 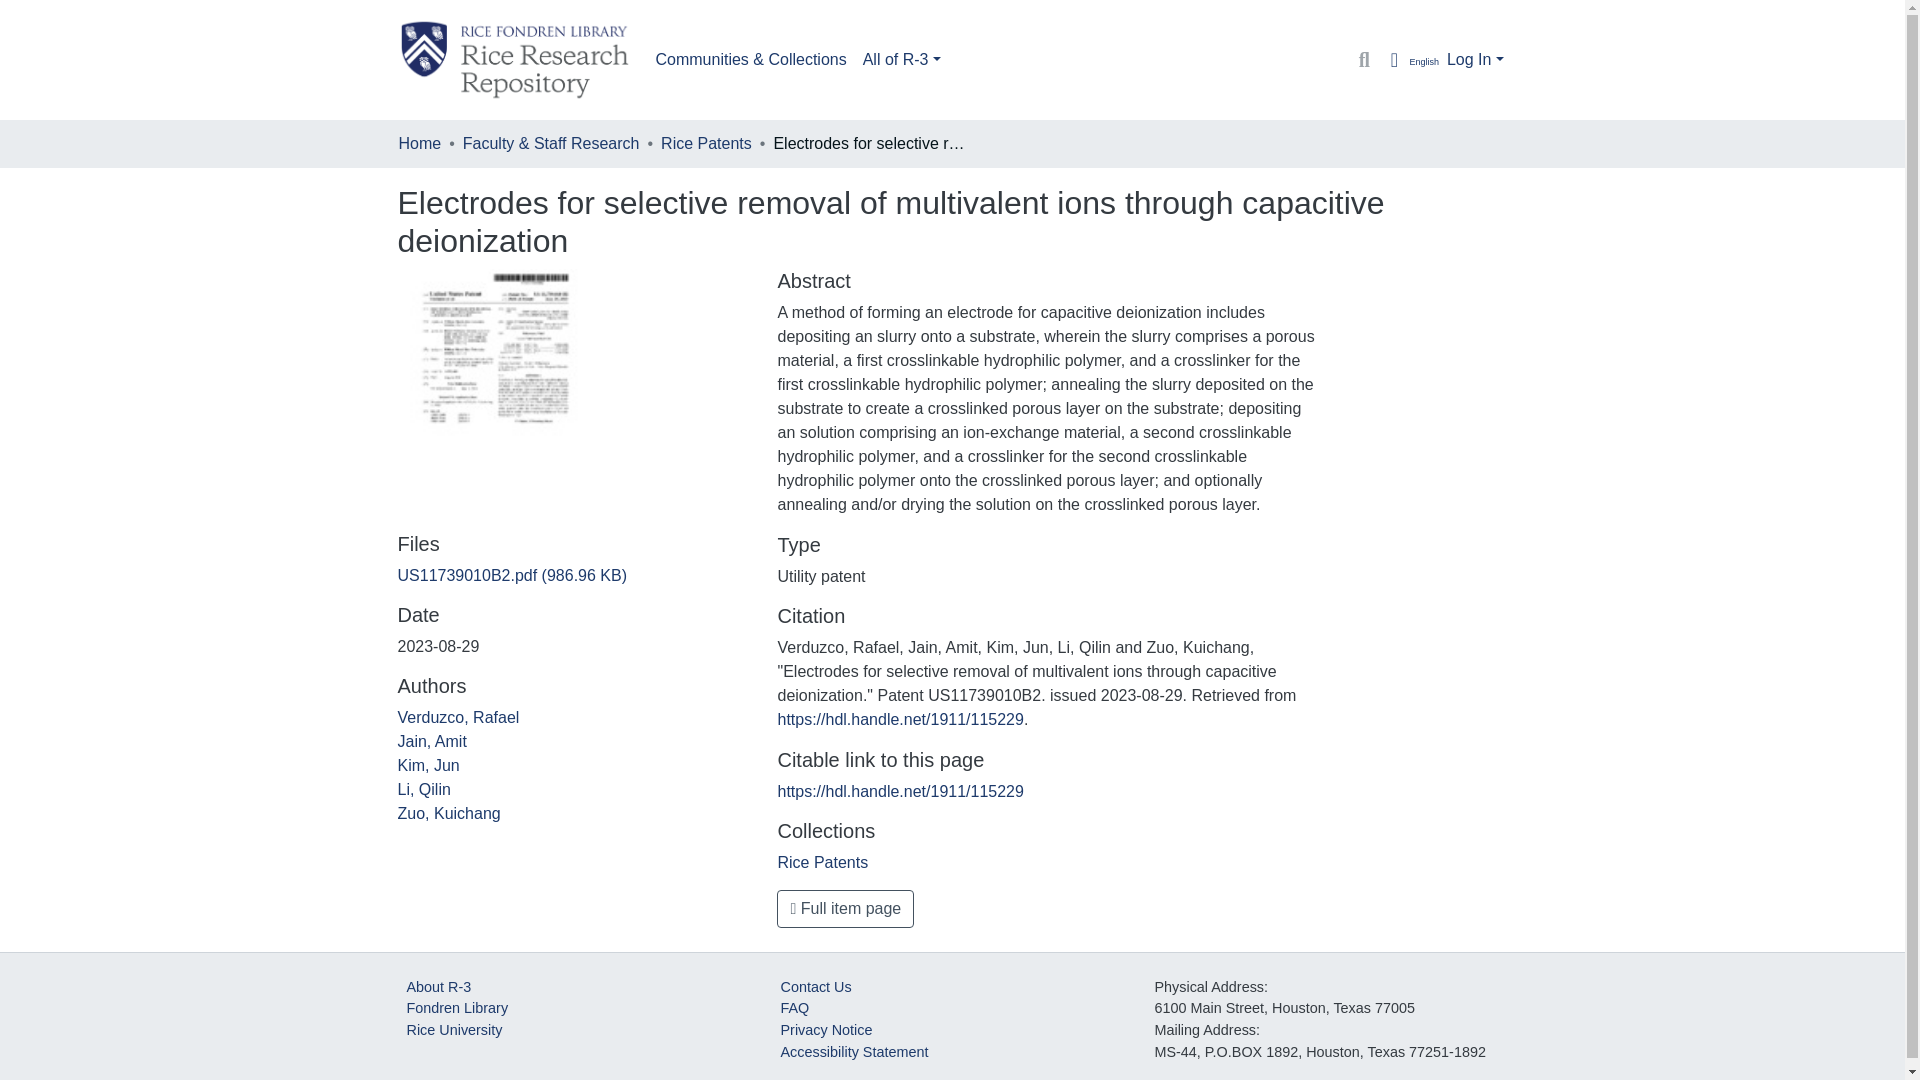 What do you see at coordinates (424, 789) in the screenshot?
I see `Li, Qilin` at bounding box center [424, 789].